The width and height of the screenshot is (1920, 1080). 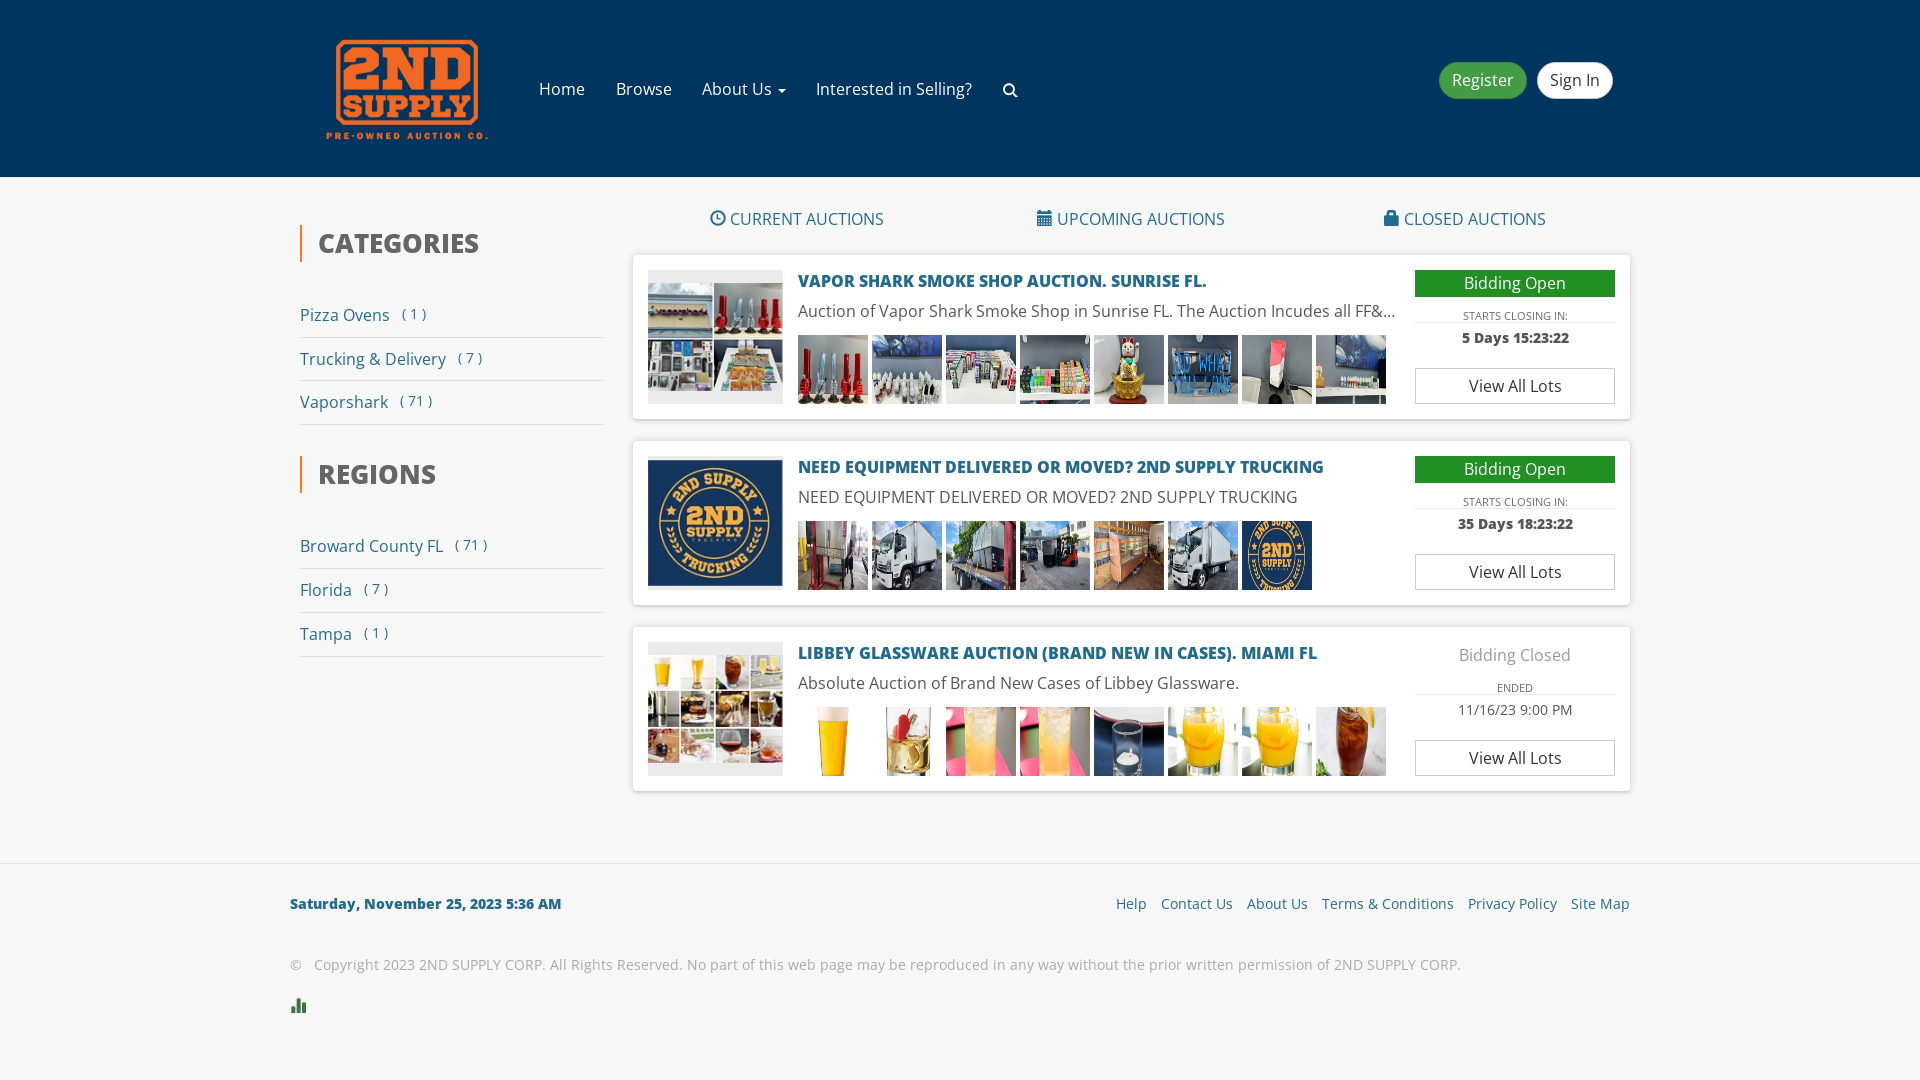 What do you see at coordinates (444, 316) in the screenshot?
I see `Pizza Ovens   
( 1 )` at bounding box center [444, 316].